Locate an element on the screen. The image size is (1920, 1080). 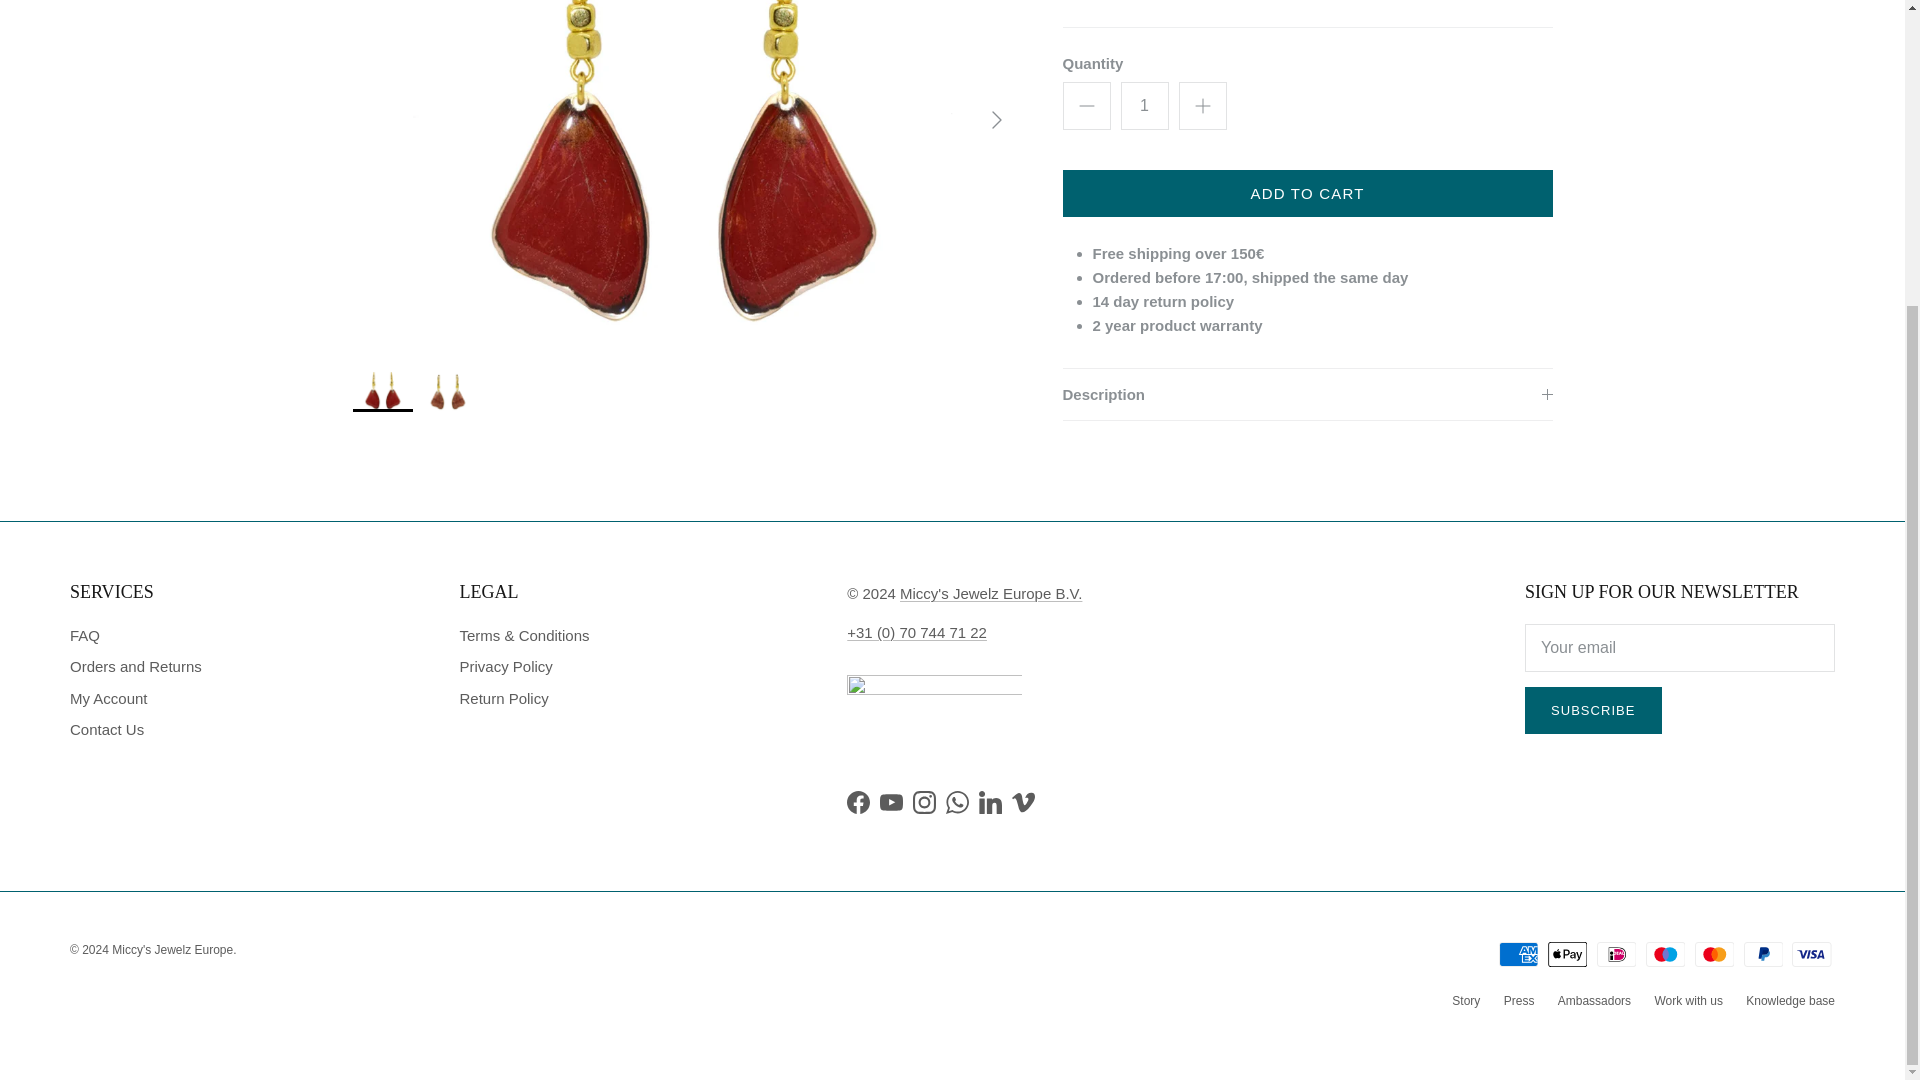
1 is located at coordinates (1143, 106).